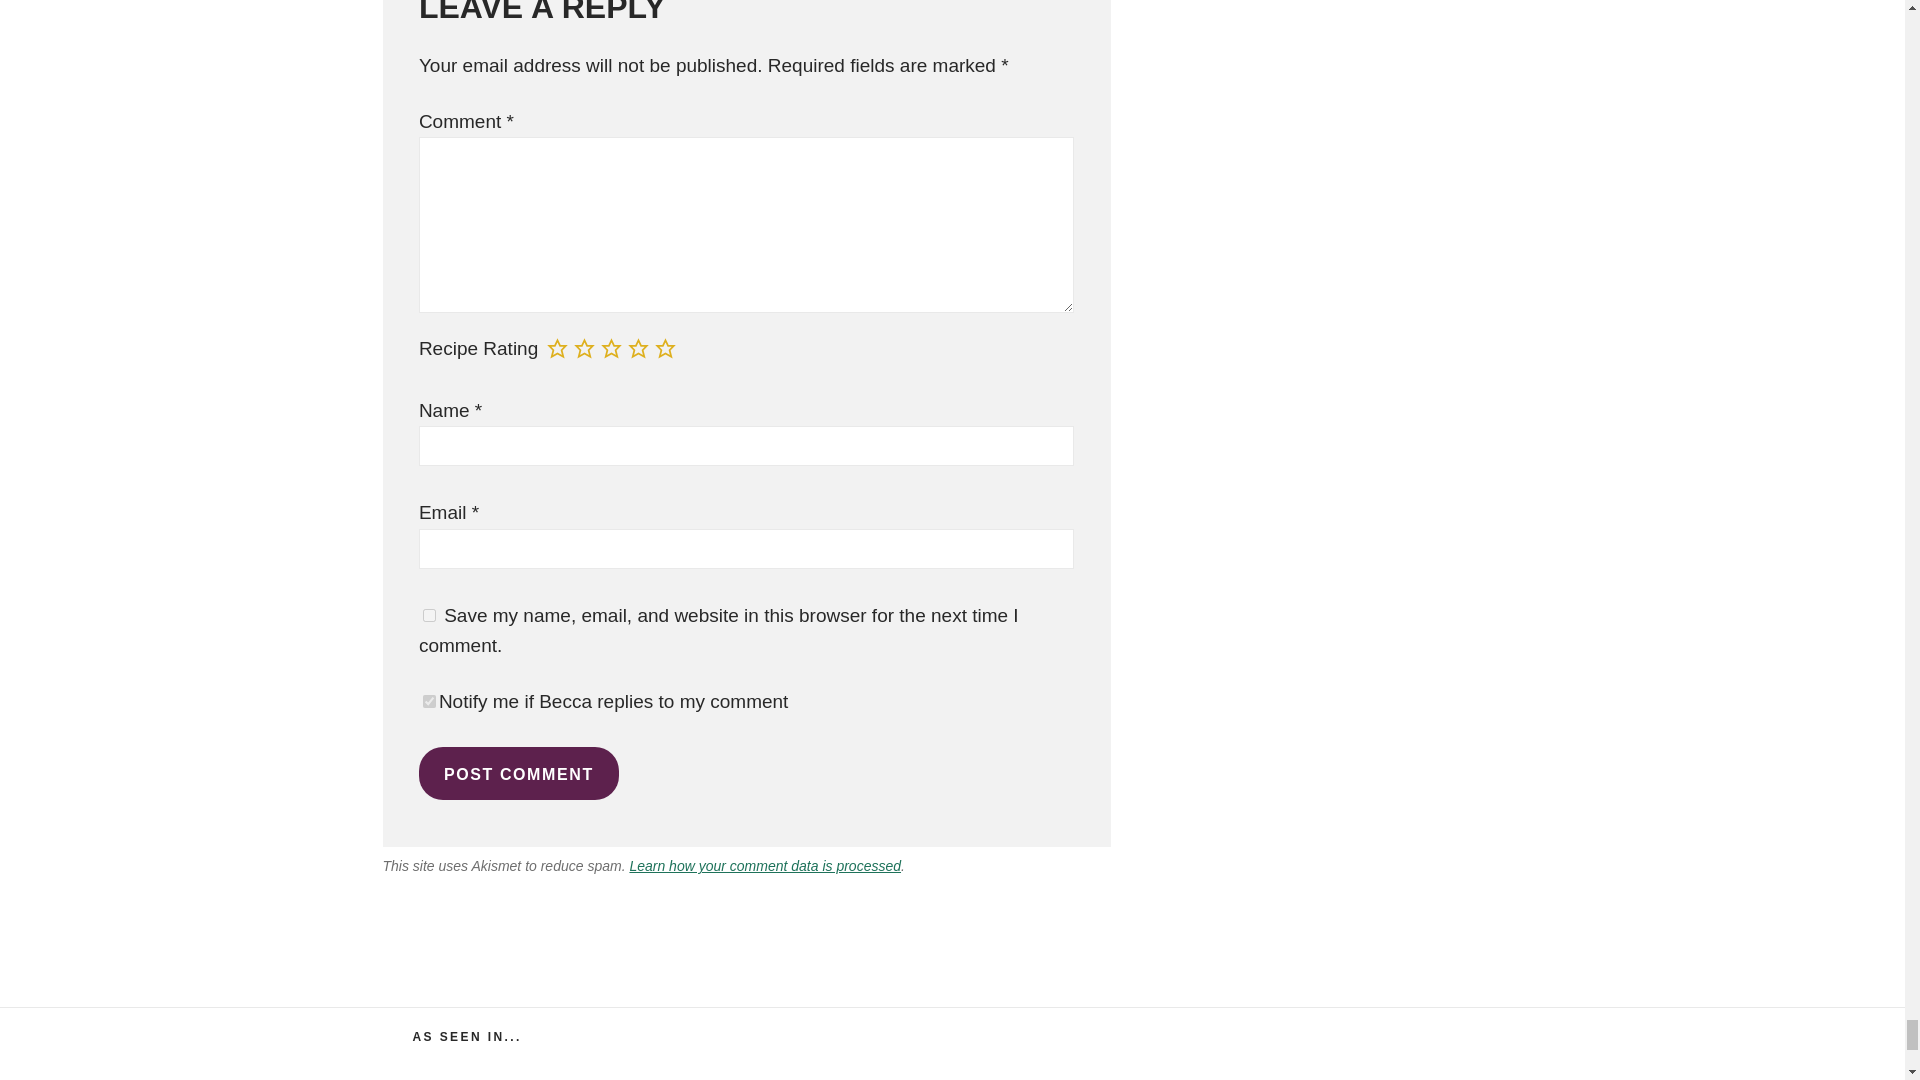 This screenshot has height=1080, width=1920. Describe the element at coordinates (428, 702) in the screenshot. I see `on` at that location.